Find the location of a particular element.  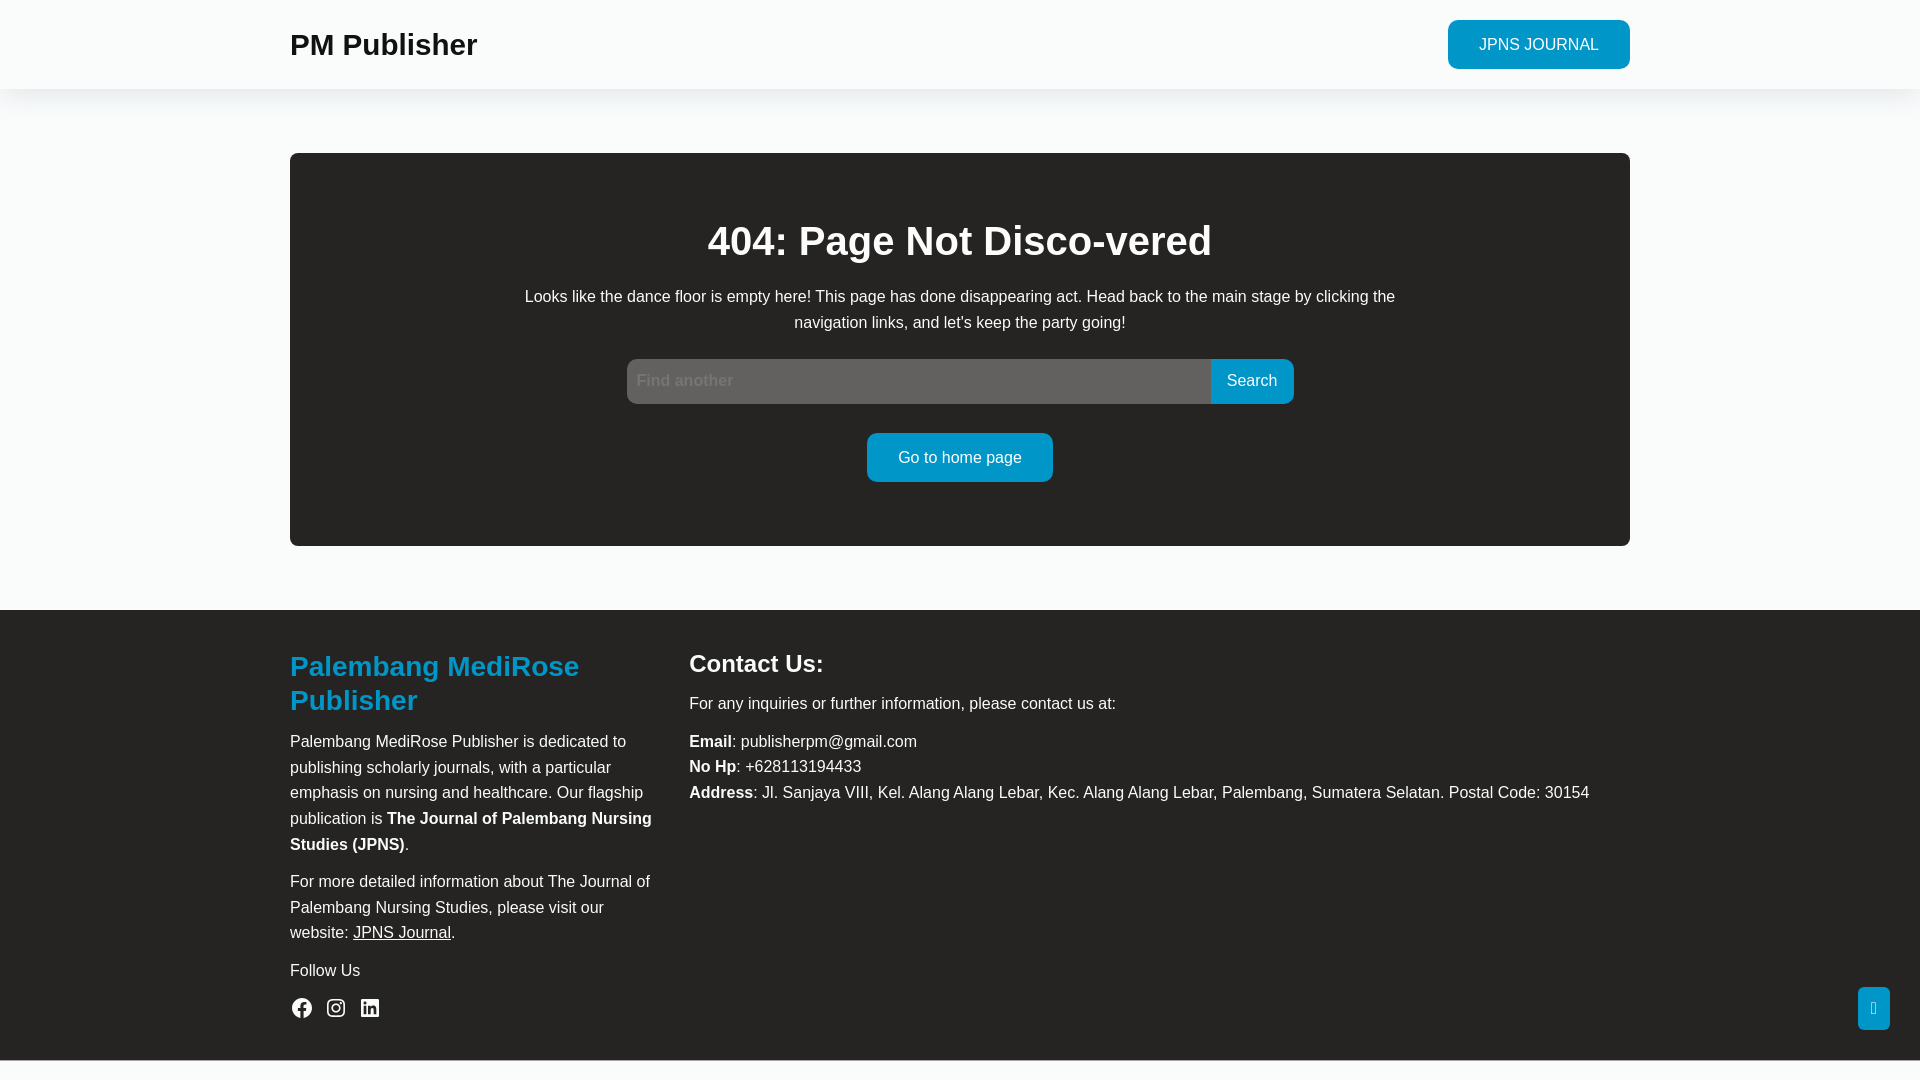

Go to home page is located at coordinates (953, 457).